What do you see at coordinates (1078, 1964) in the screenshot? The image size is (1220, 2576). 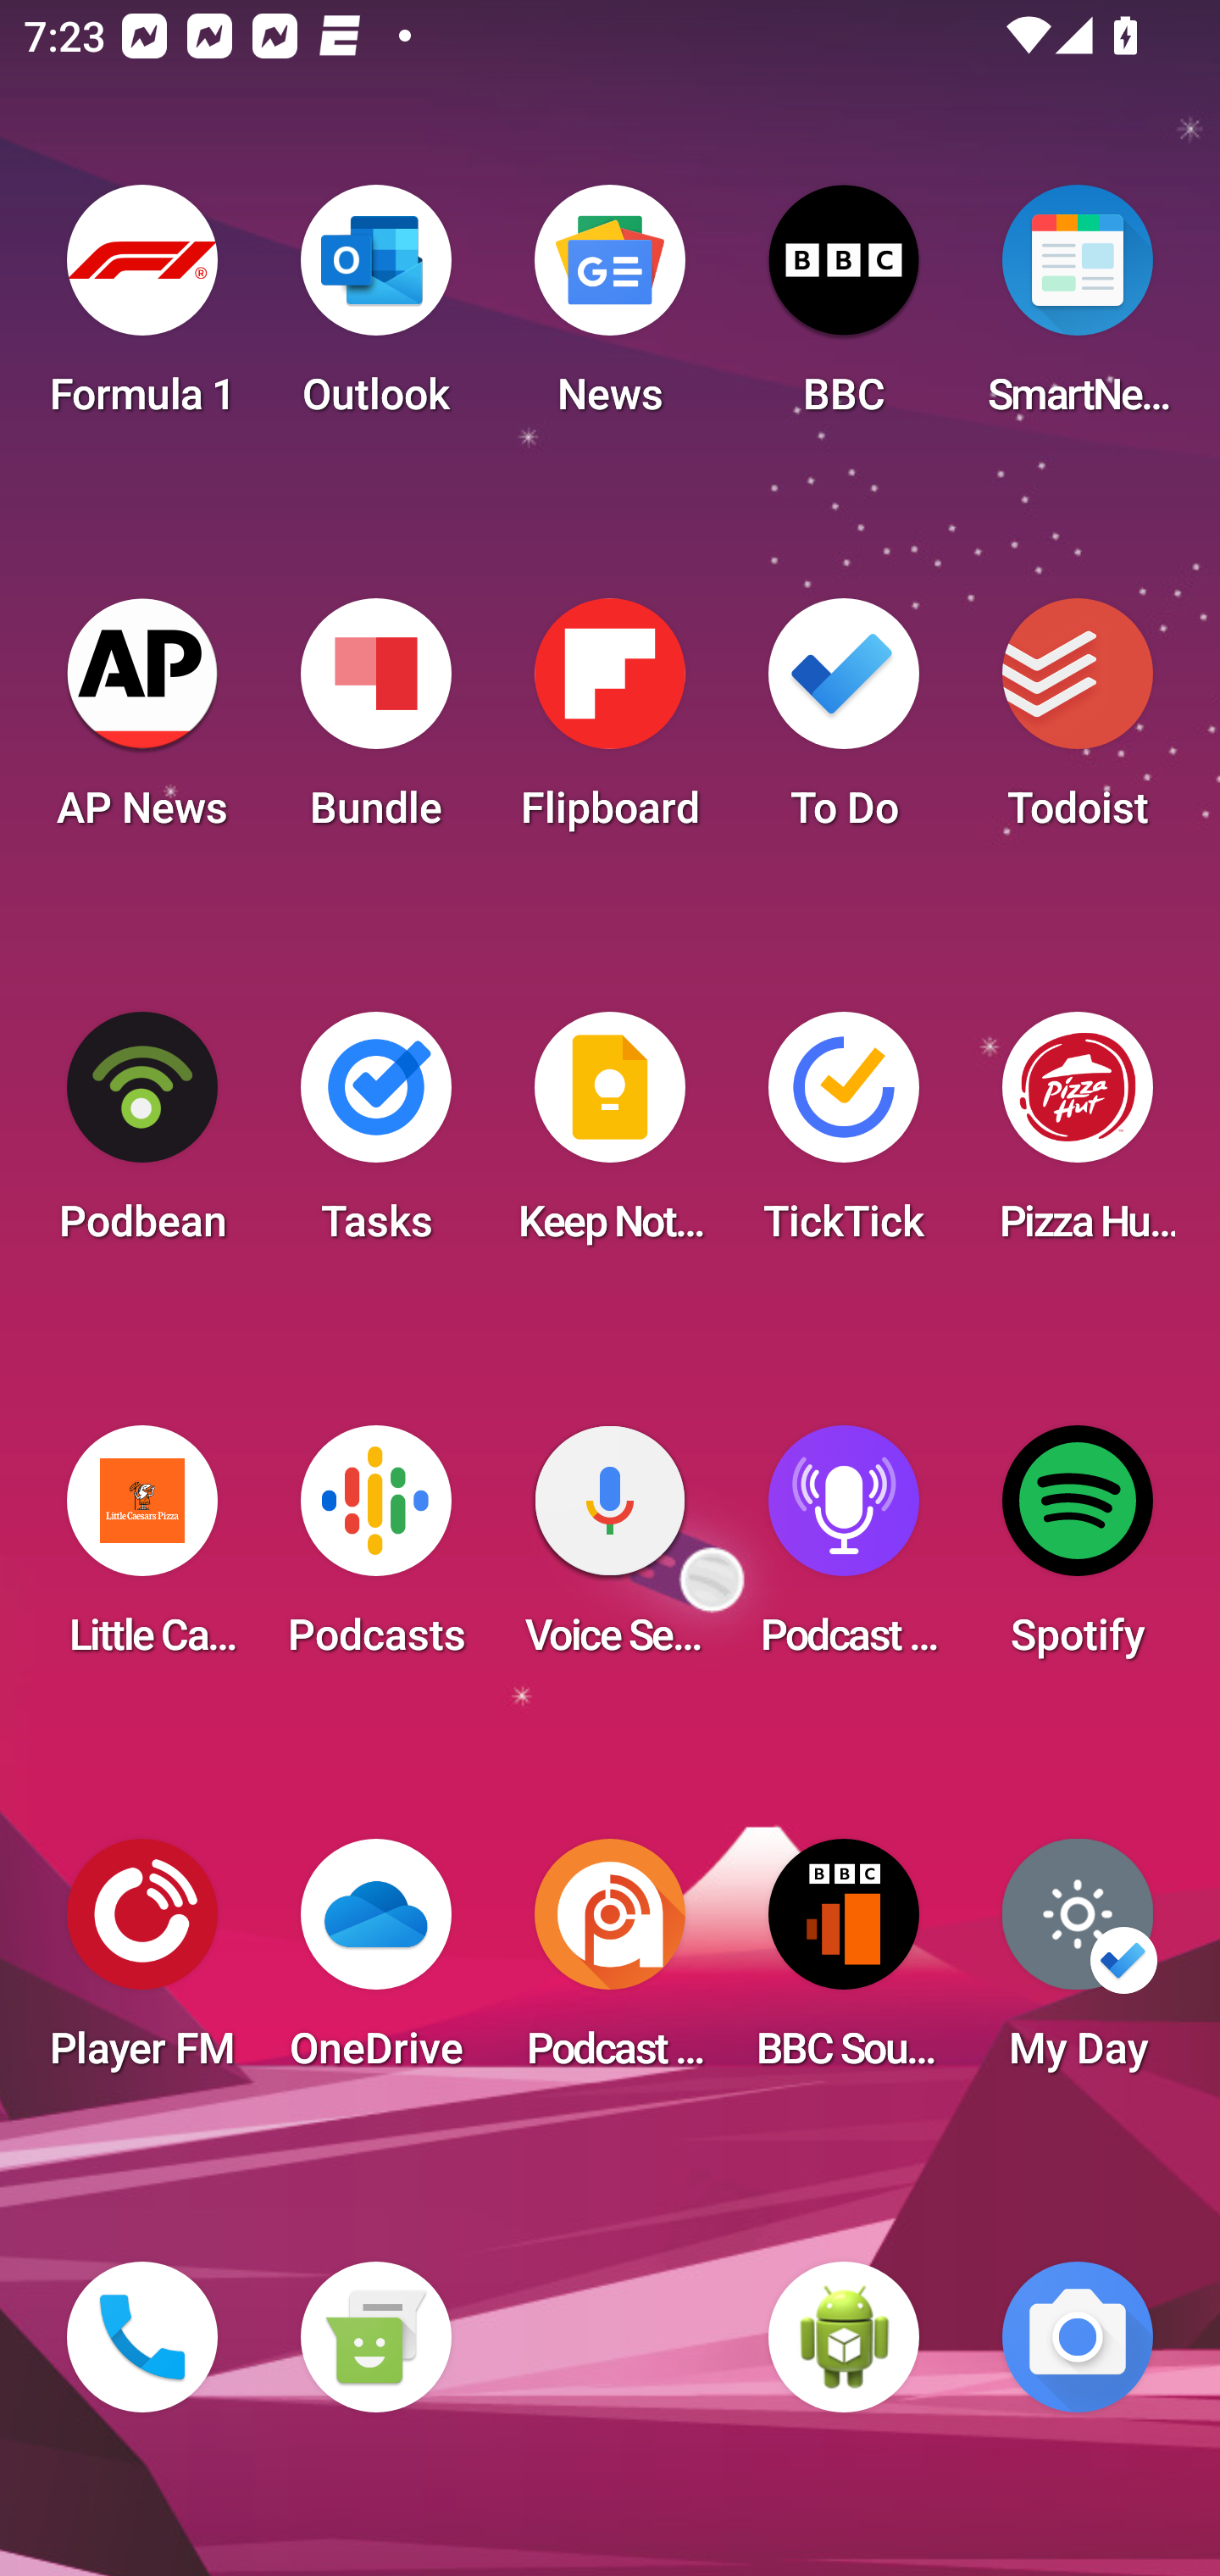 I see `My Day` at bounding box center [1078, 1964].